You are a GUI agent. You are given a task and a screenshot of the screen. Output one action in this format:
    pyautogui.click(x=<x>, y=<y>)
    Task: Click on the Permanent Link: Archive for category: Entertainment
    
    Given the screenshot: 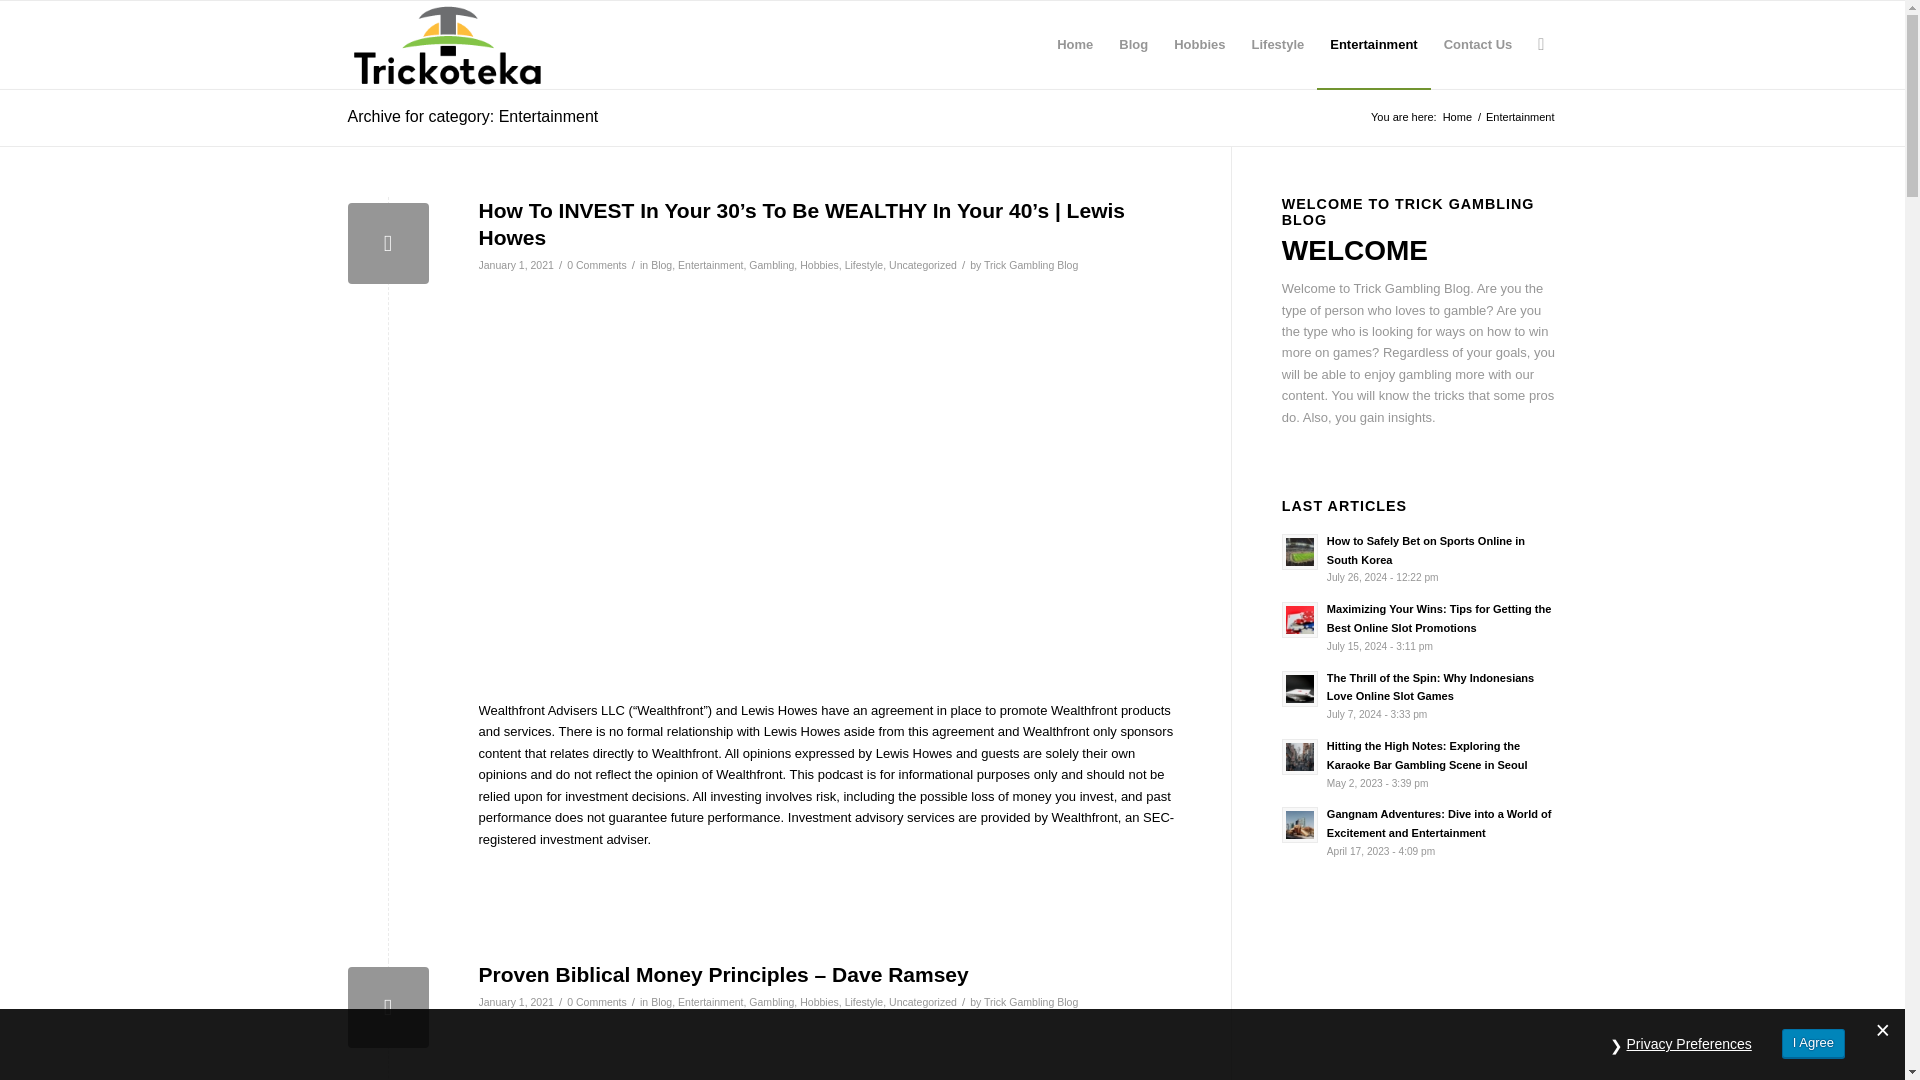 What is the action you would take?
    pyautogui.click(x=473, y=116)
    